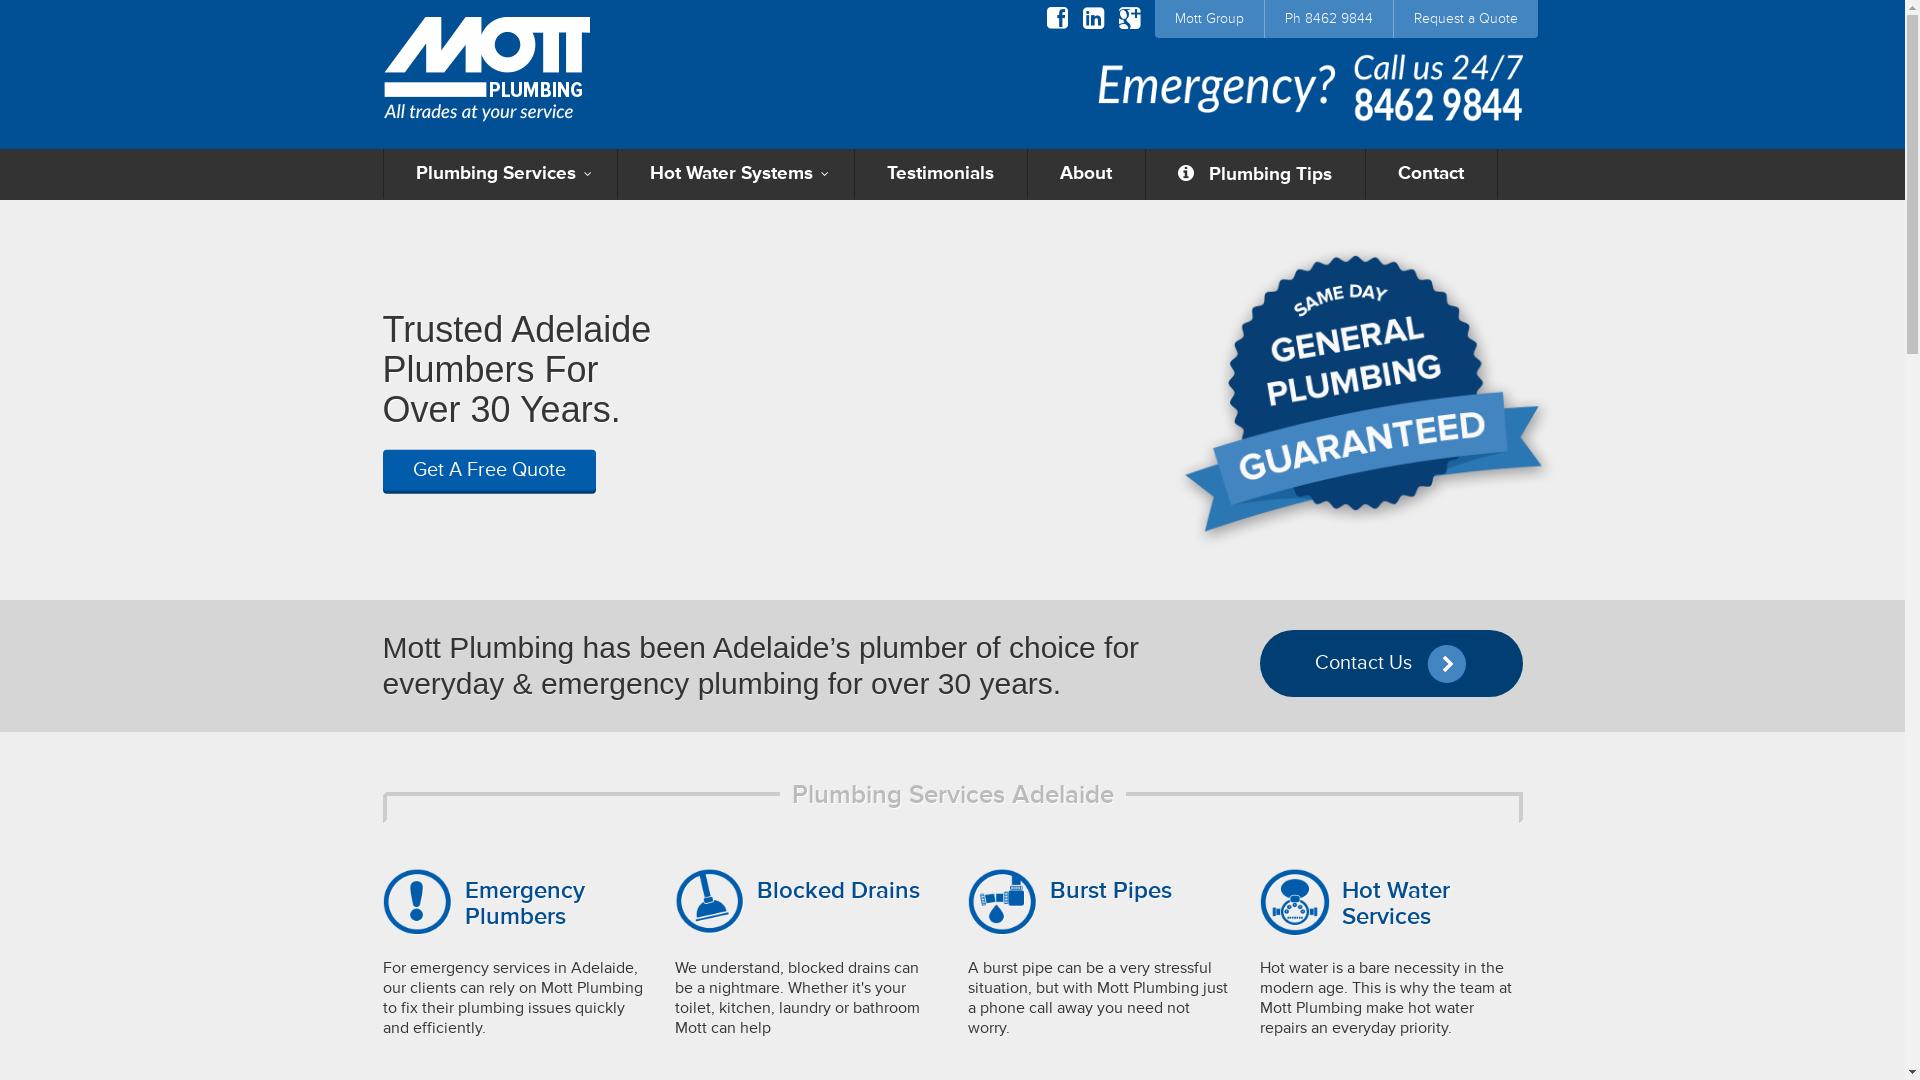 Image resolution: width=1920 pixels, height=1080 pixels. Describe the element at coordinates (1328, 19) in the screenshot. I see `Ph 8462 9844` at that location.